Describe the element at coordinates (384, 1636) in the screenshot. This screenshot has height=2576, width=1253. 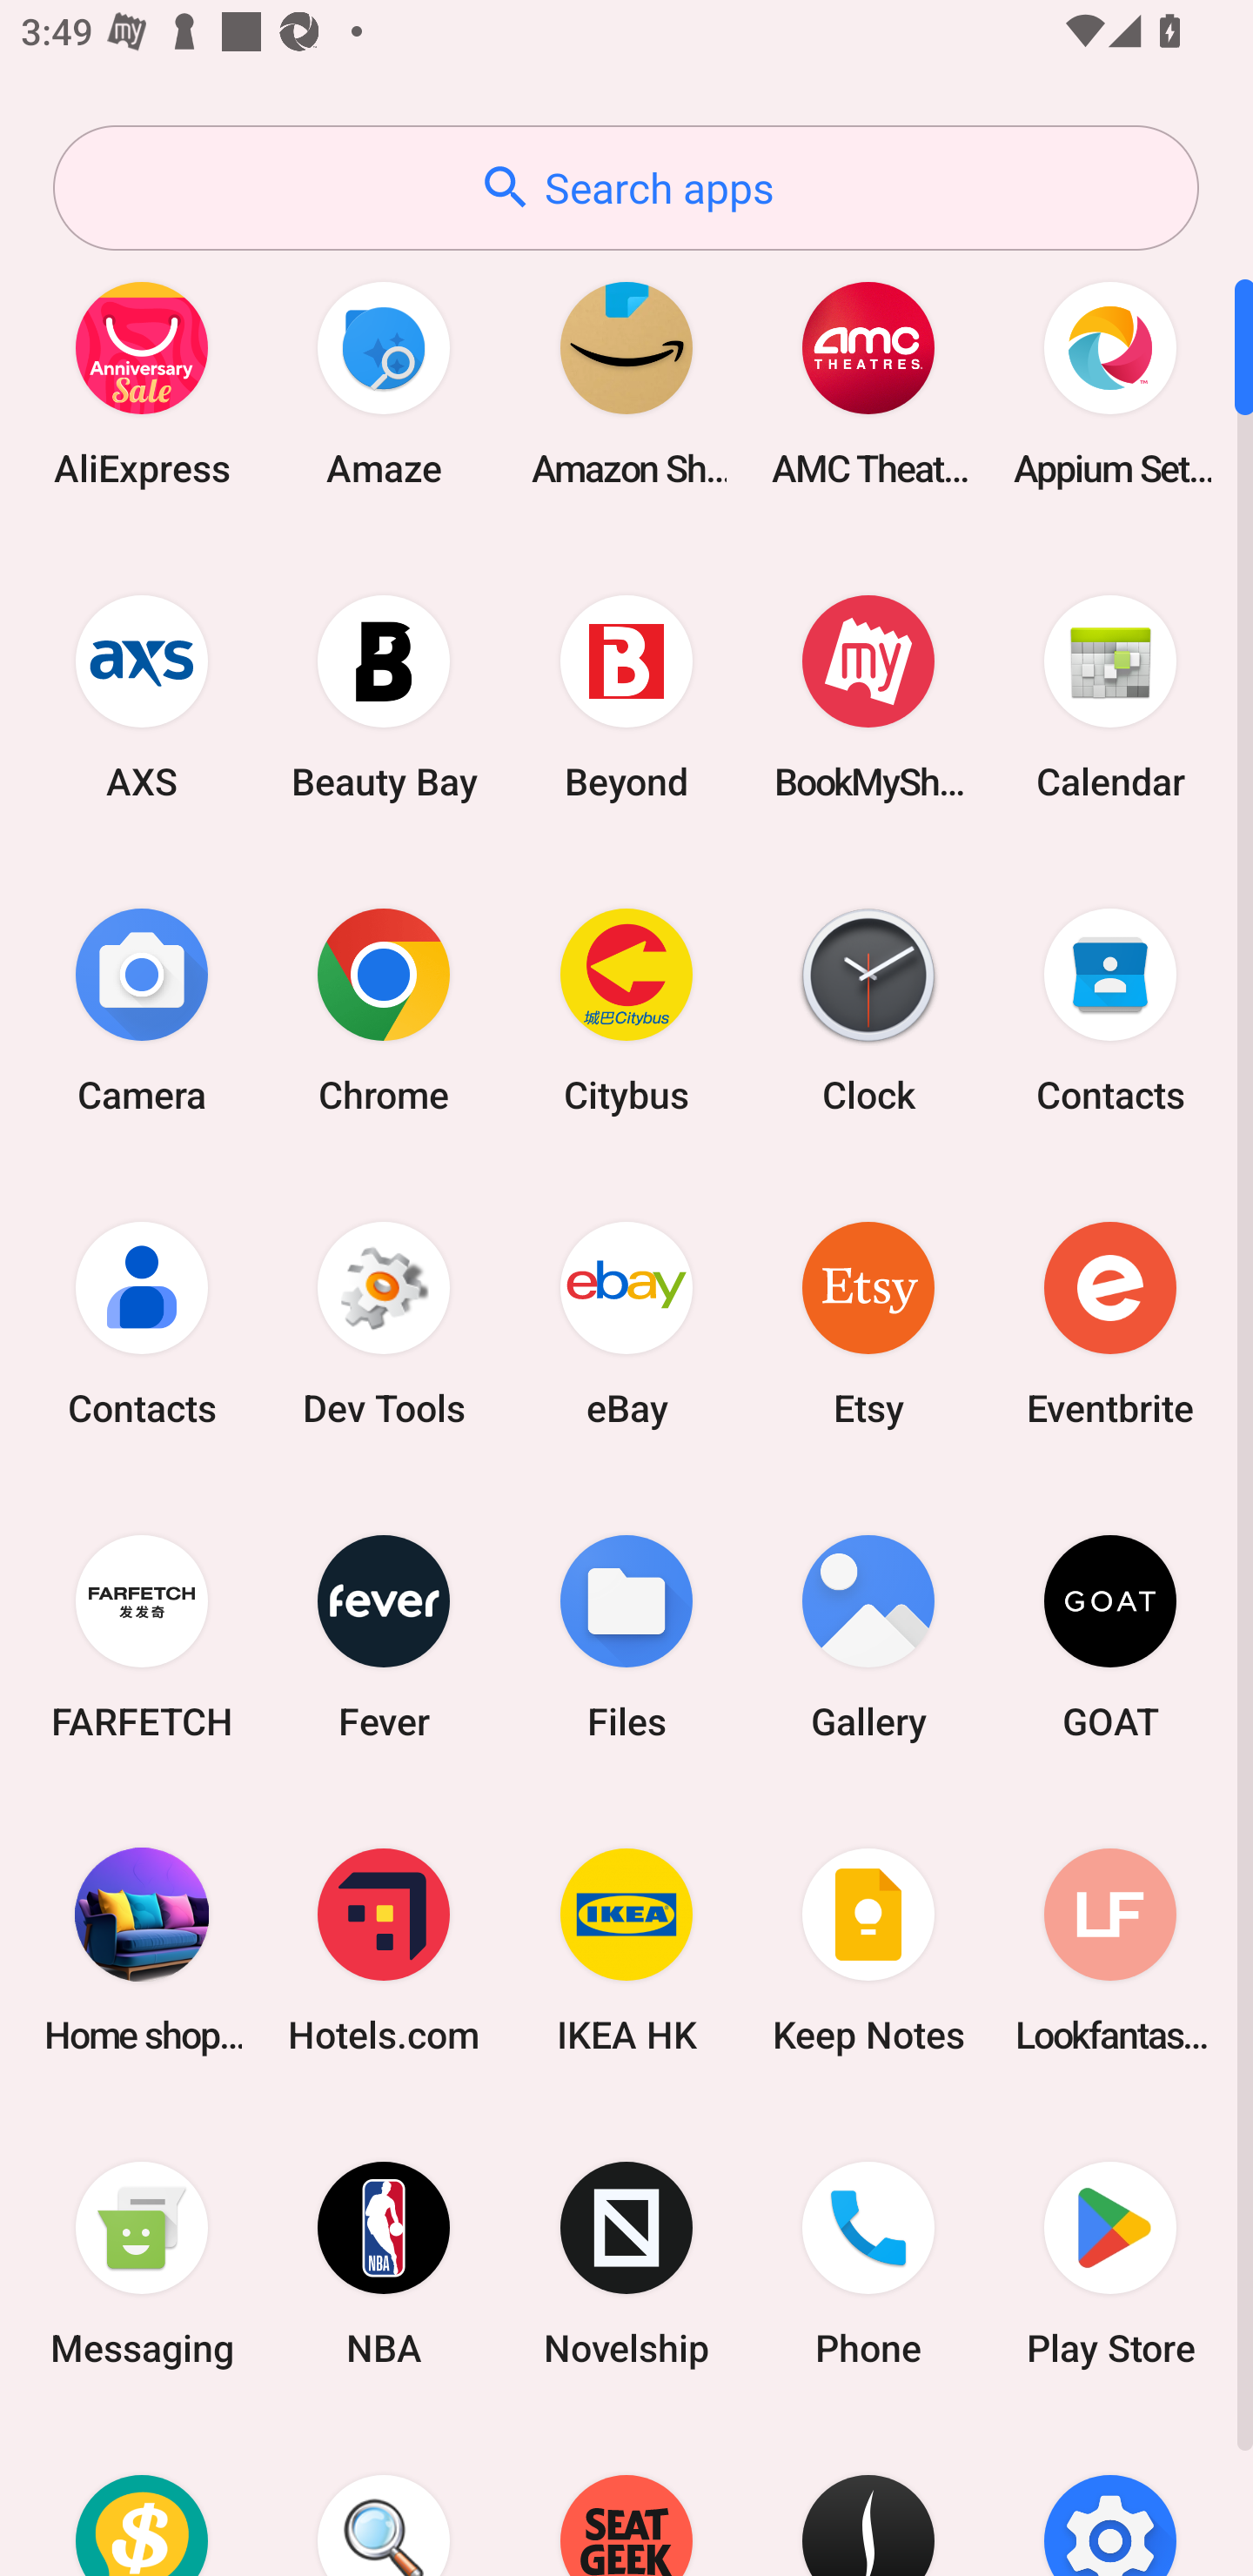
I see `Fever` at that location.